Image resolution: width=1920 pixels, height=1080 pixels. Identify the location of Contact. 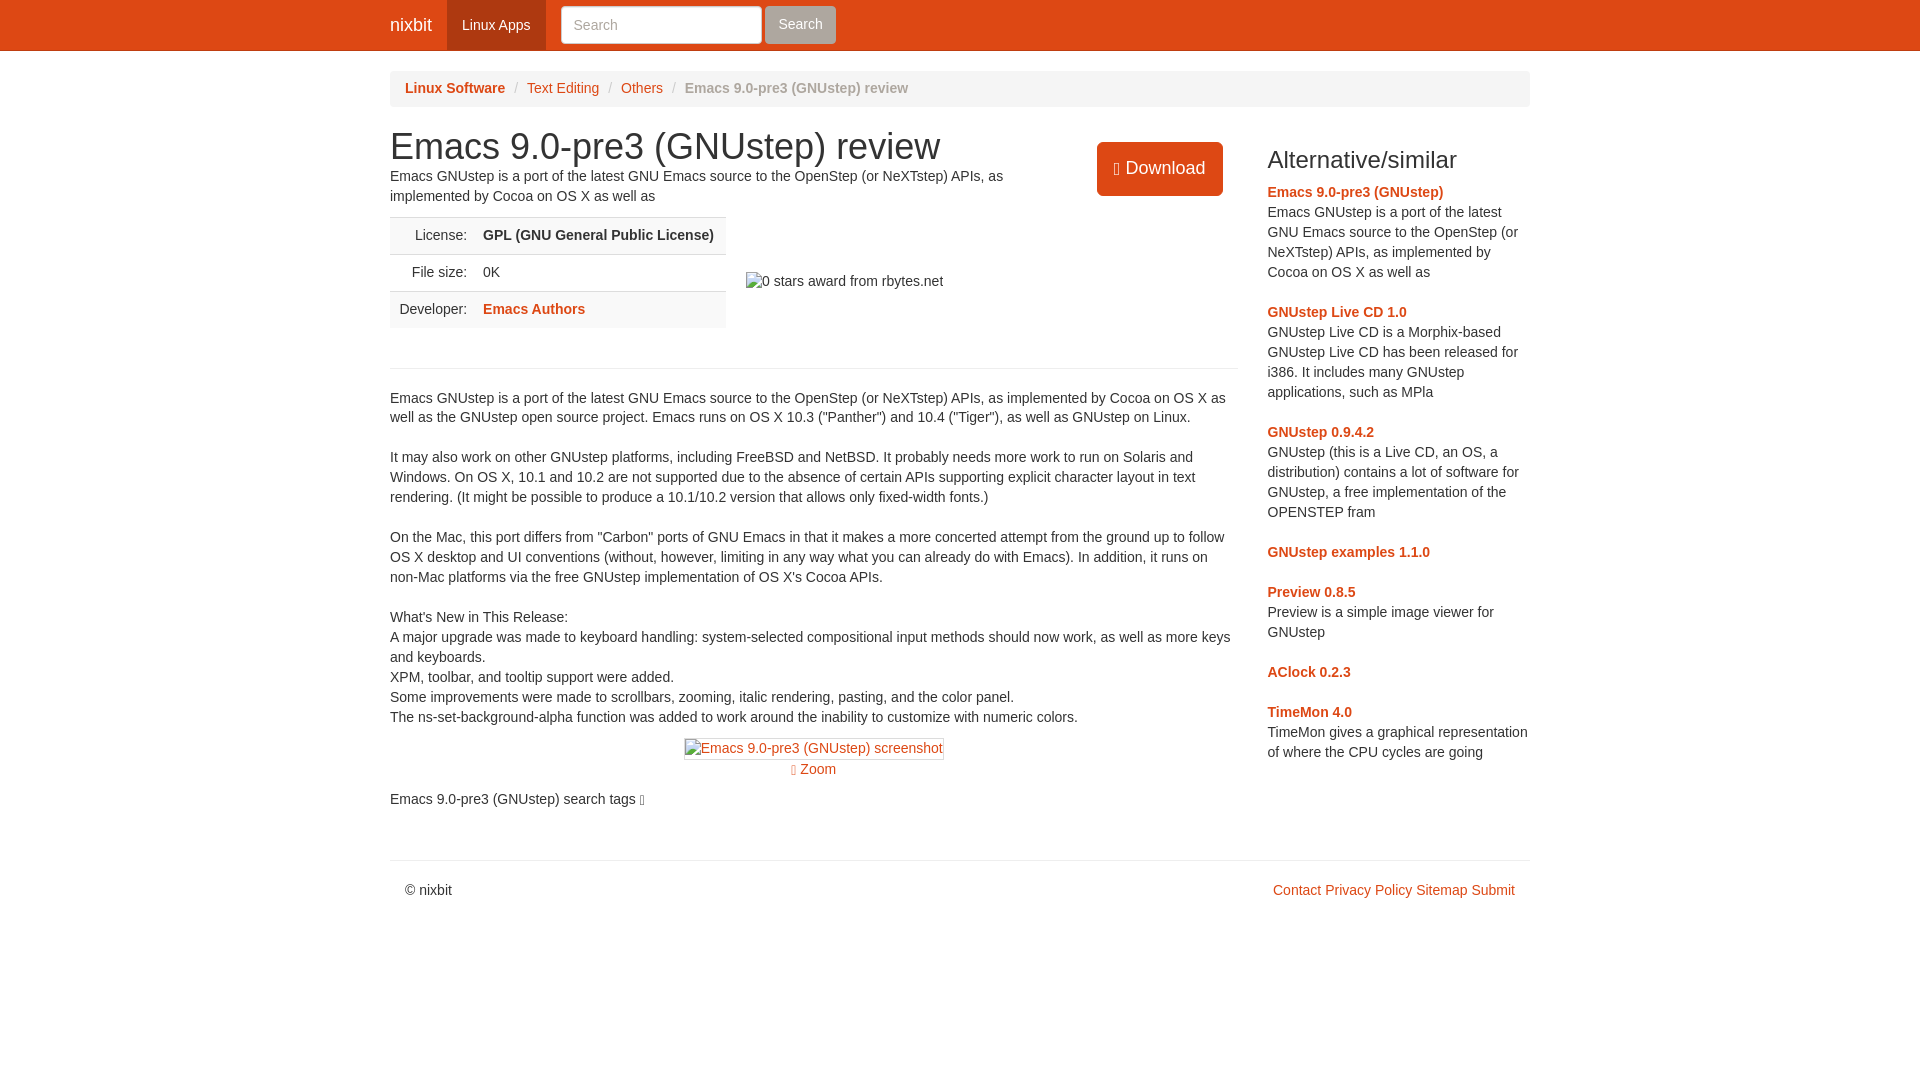
(1296, 890).